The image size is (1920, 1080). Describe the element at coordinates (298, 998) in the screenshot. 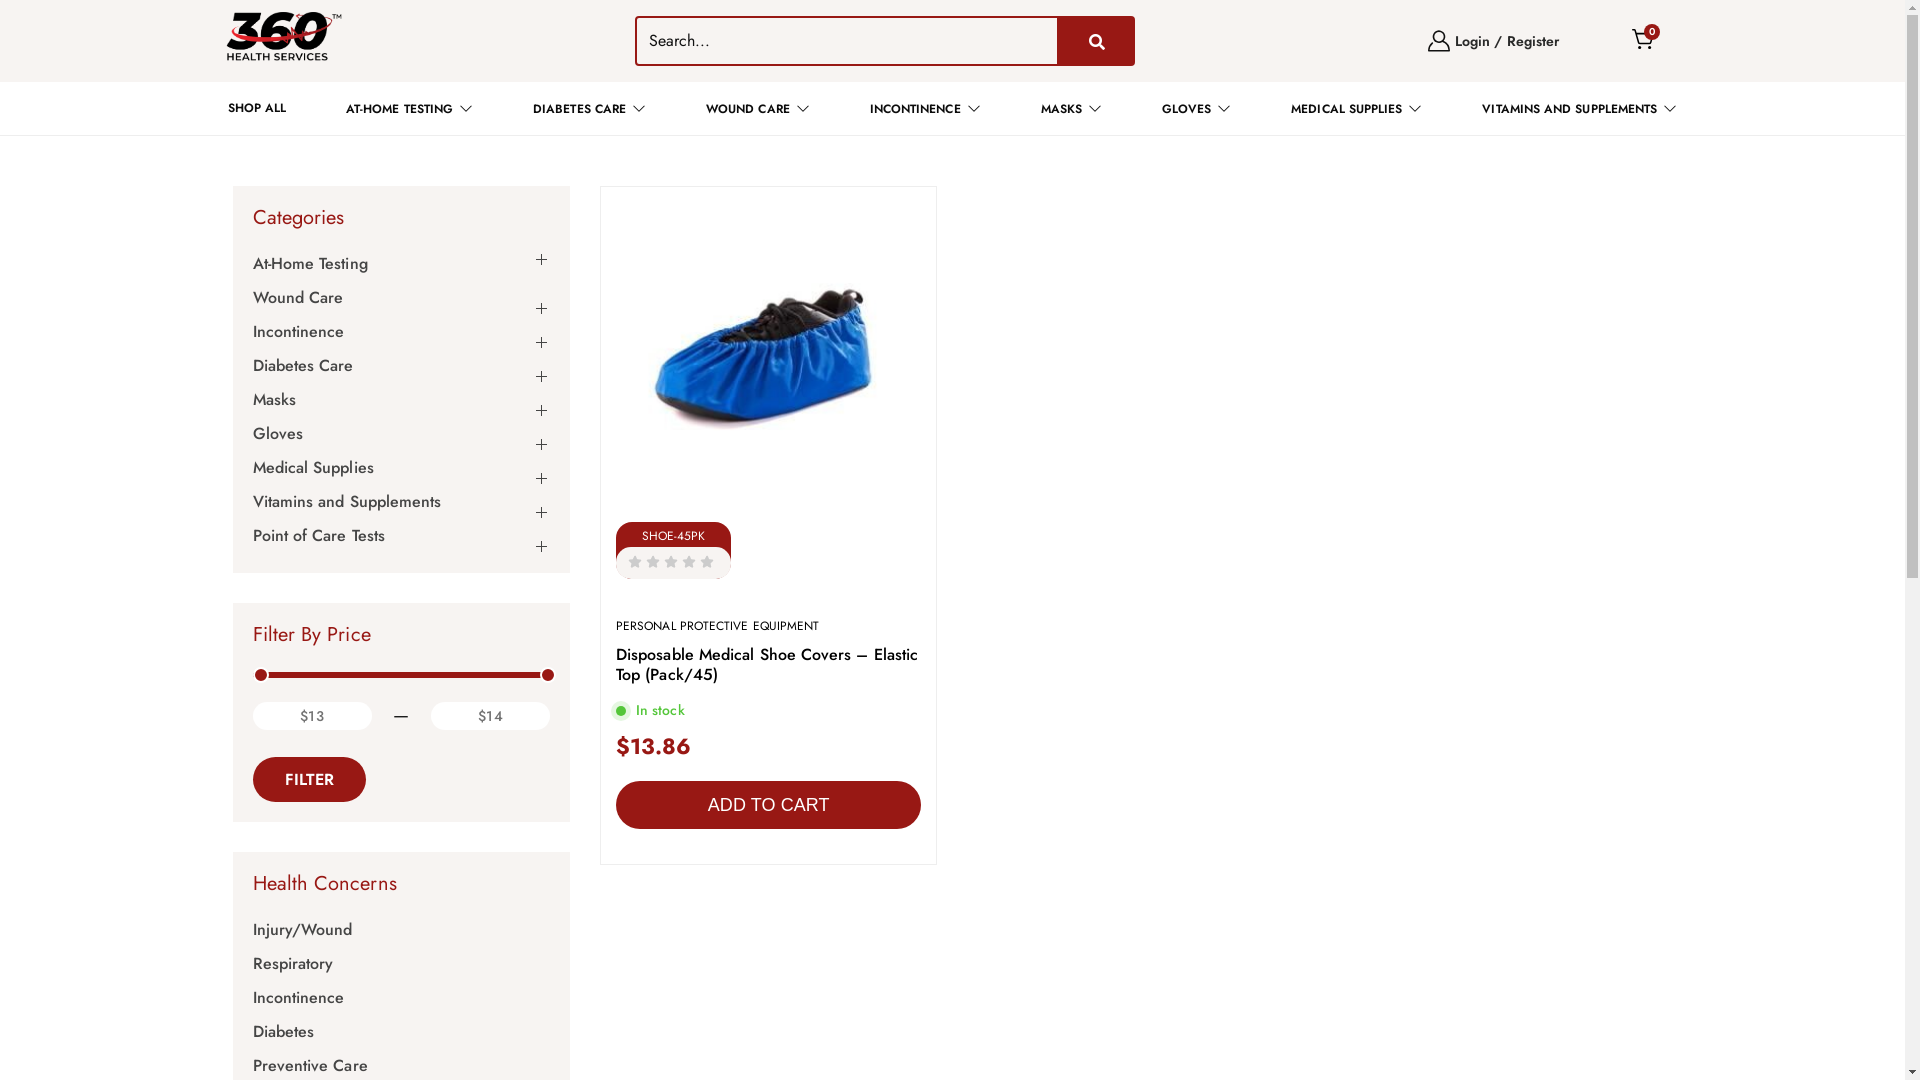

I see `Incontinence` at that location.